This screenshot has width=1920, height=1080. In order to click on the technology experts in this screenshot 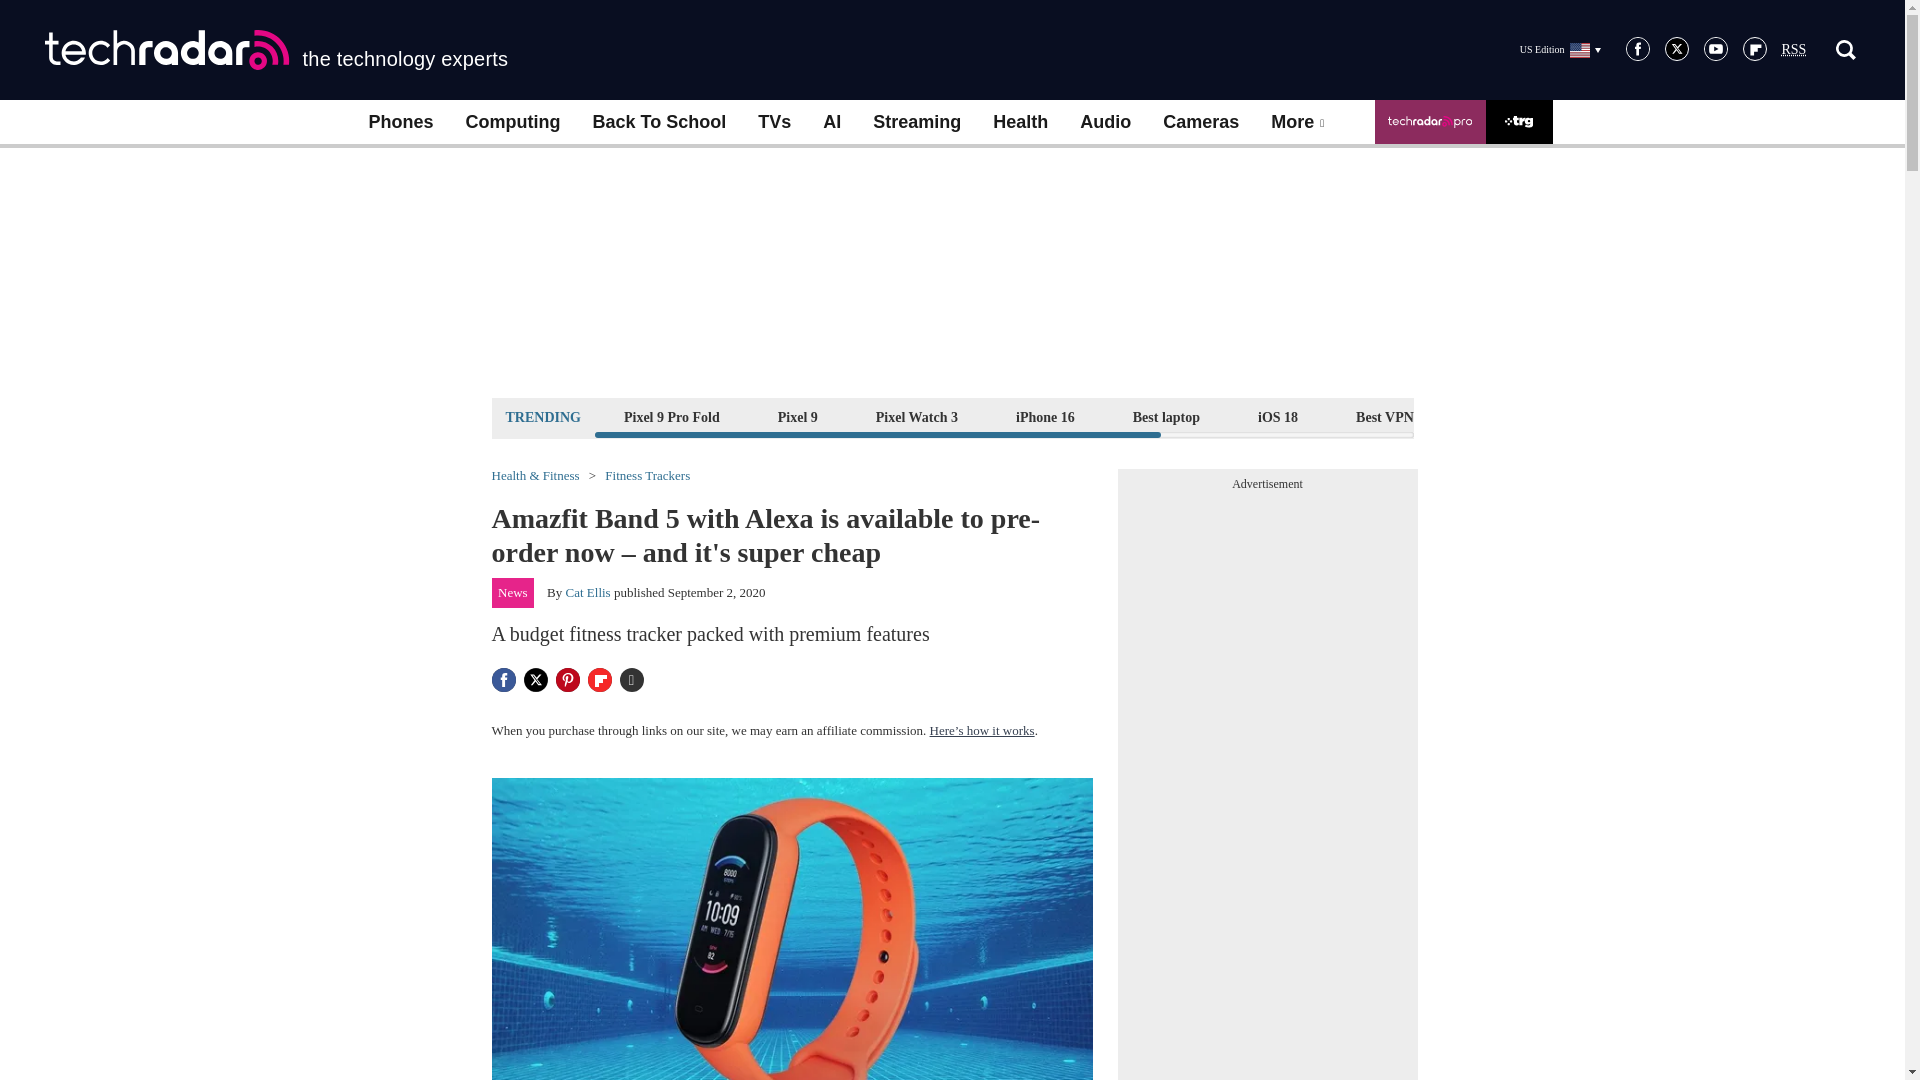, I will do `click(276, 50)`.